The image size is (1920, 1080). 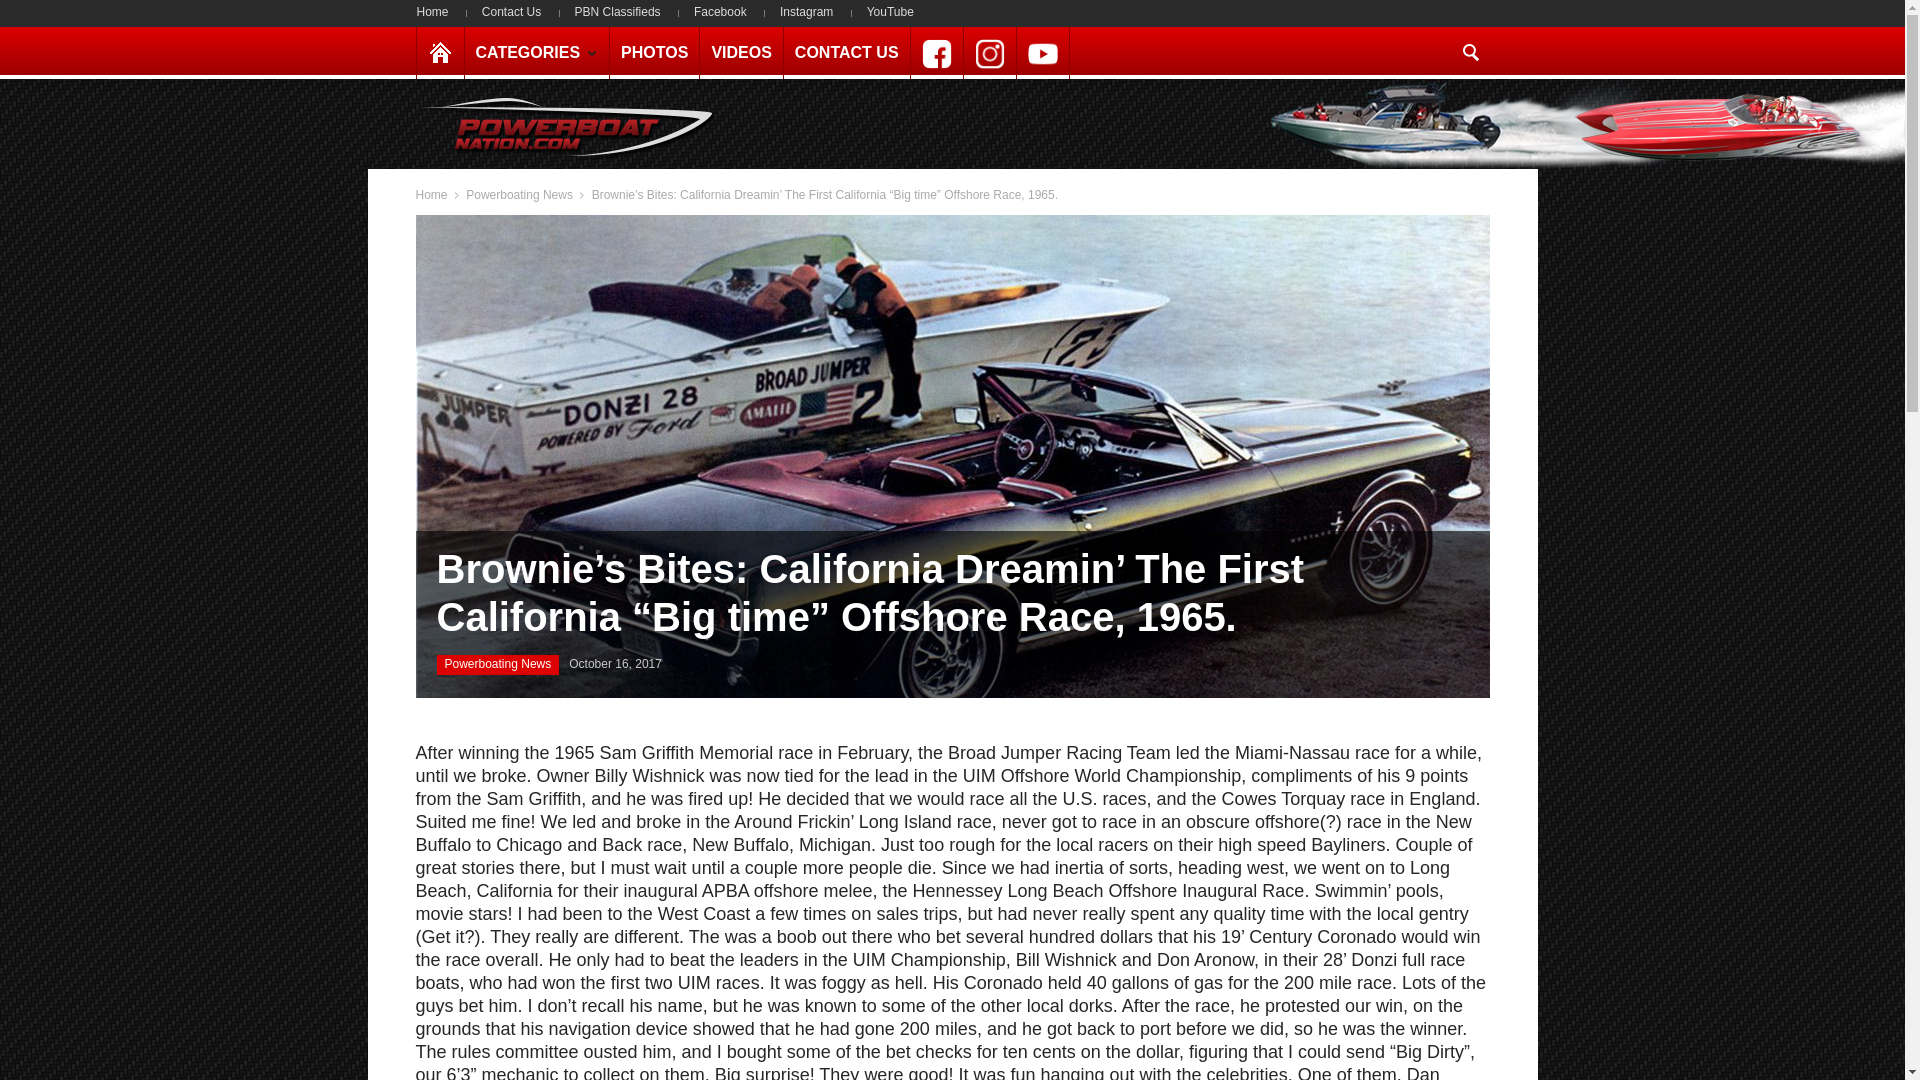 What do you see at coordinates (519, 194) in the screenshot?
I see `Powerboating News` at bounding box center [519, 194].